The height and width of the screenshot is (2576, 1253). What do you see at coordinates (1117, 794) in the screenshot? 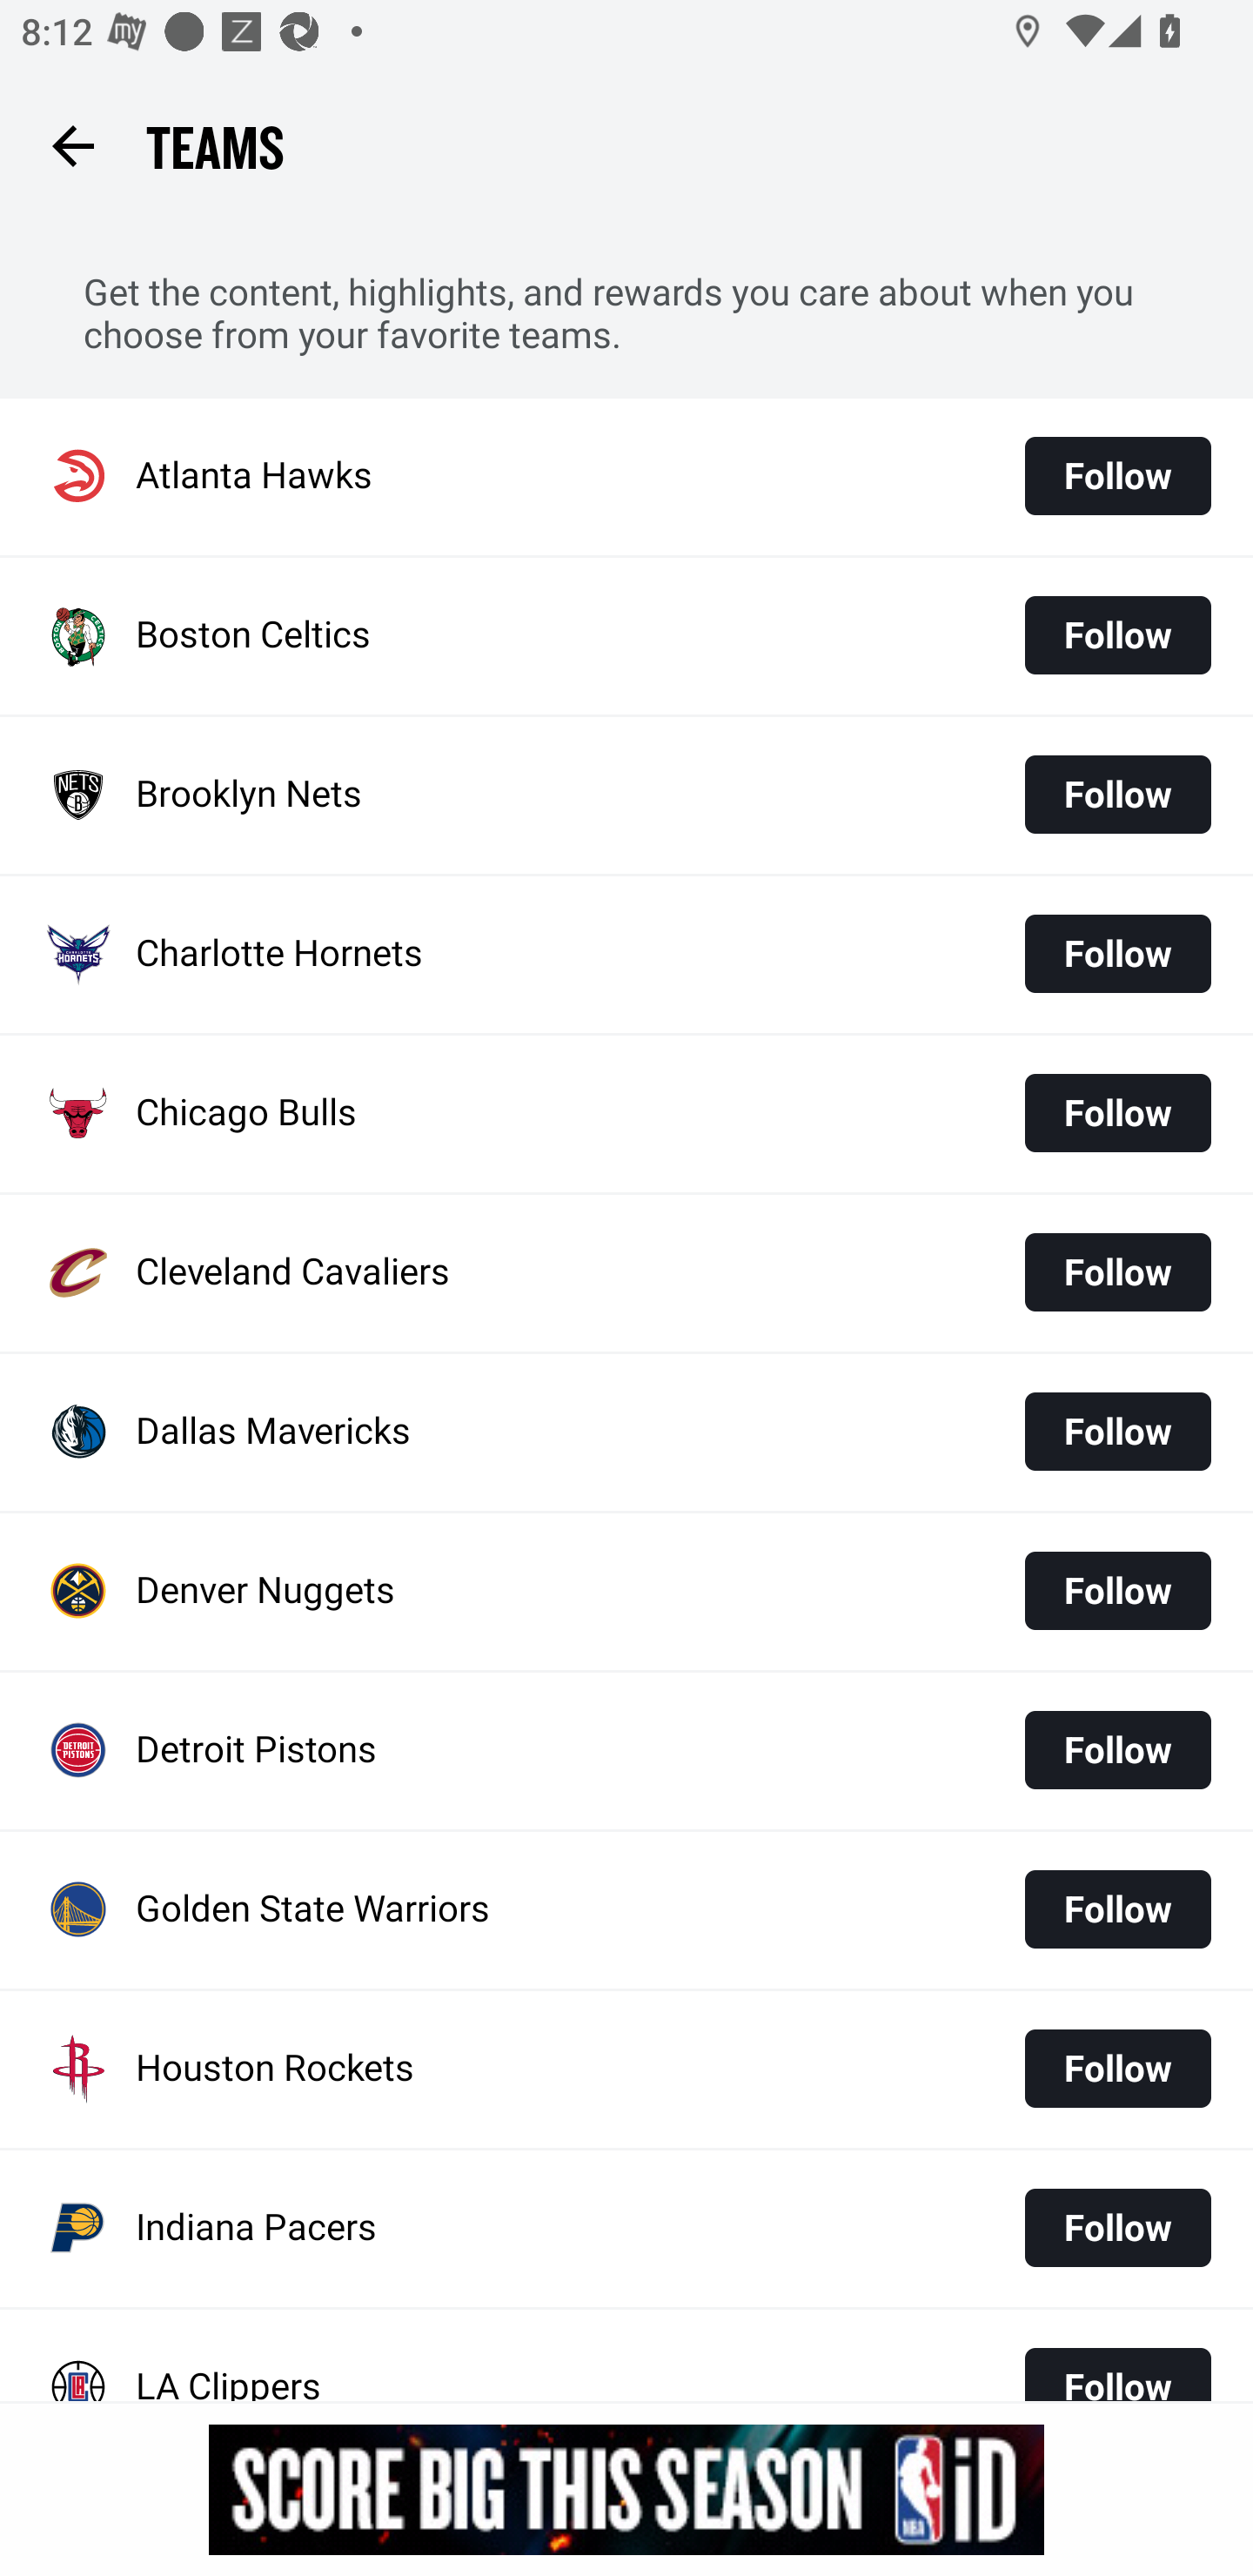
I see `Follow` at bounding box center [1117, 794].